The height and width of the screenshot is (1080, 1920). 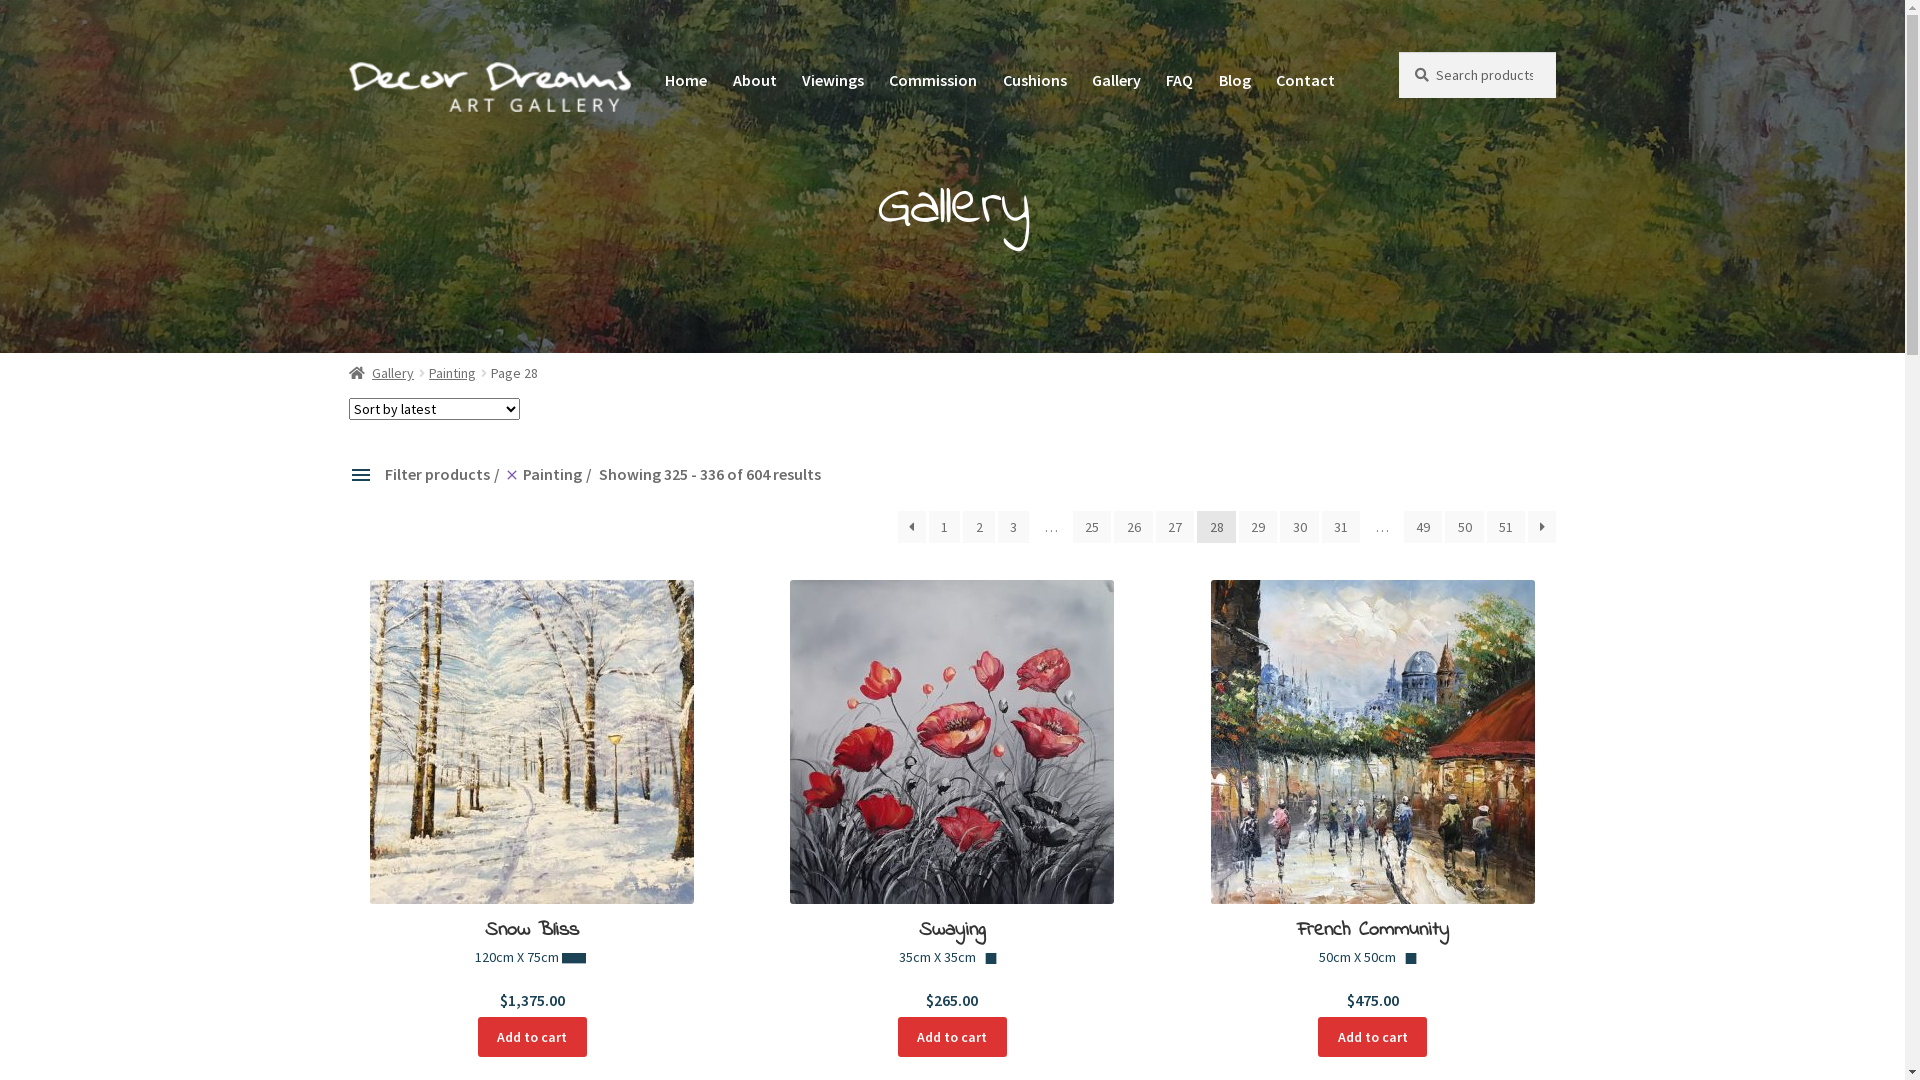 I want to click on Snow Bliss
120cm X 75cm
$1,375.00, so click(x=533, y=797).